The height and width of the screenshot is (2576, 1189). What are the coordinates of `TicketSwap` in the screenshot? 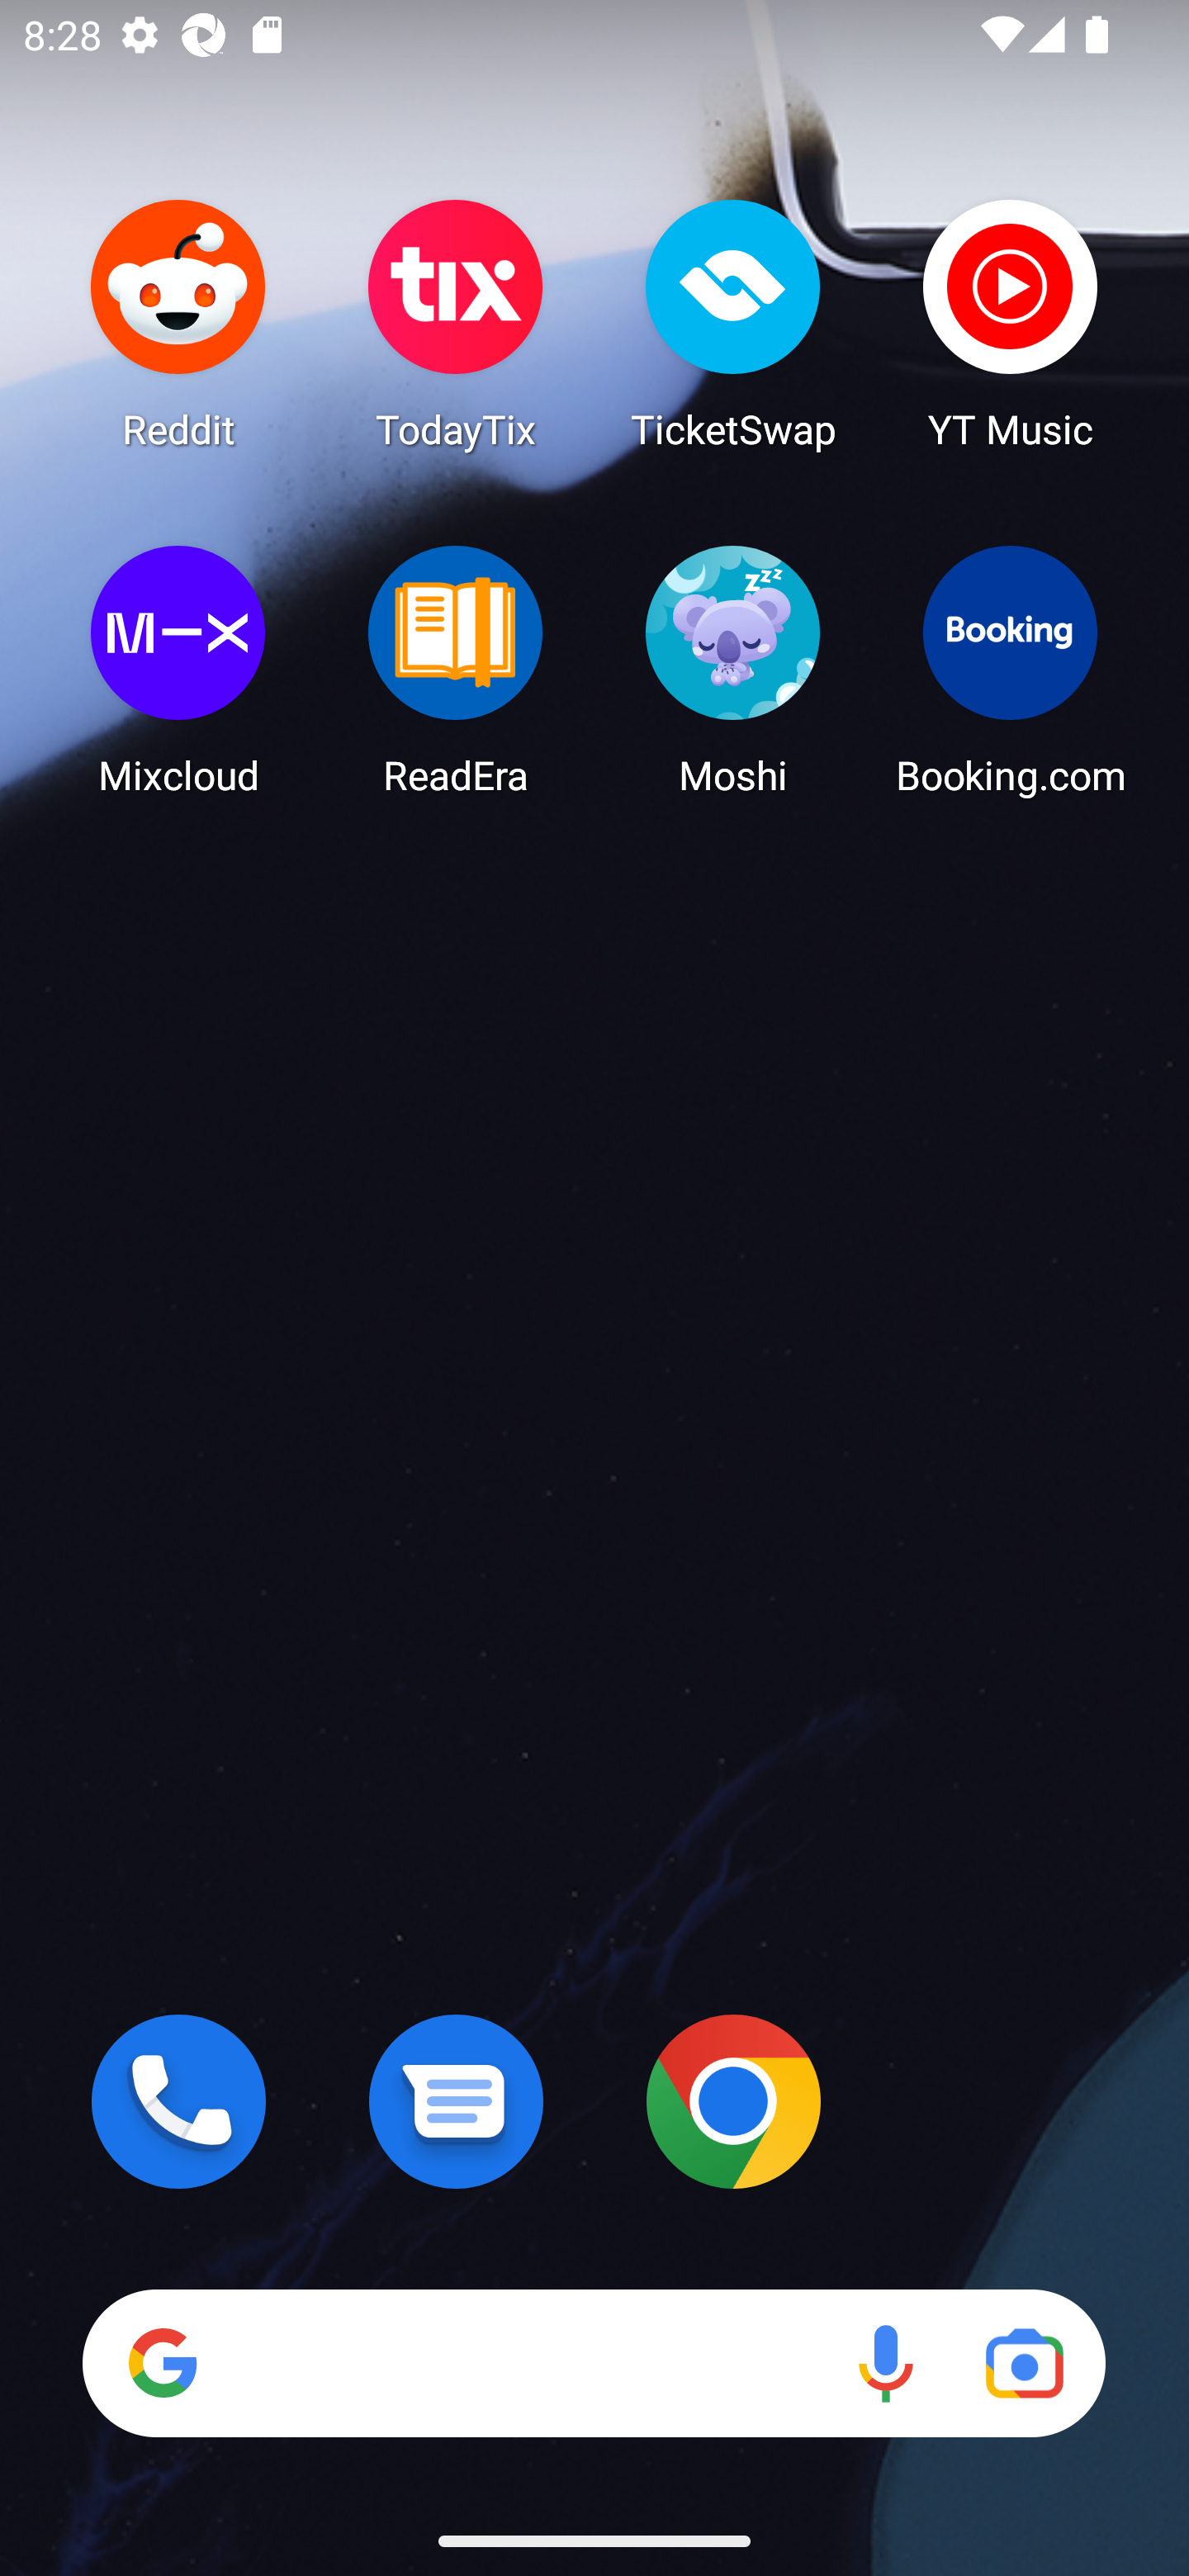 It's located at (733, 324).